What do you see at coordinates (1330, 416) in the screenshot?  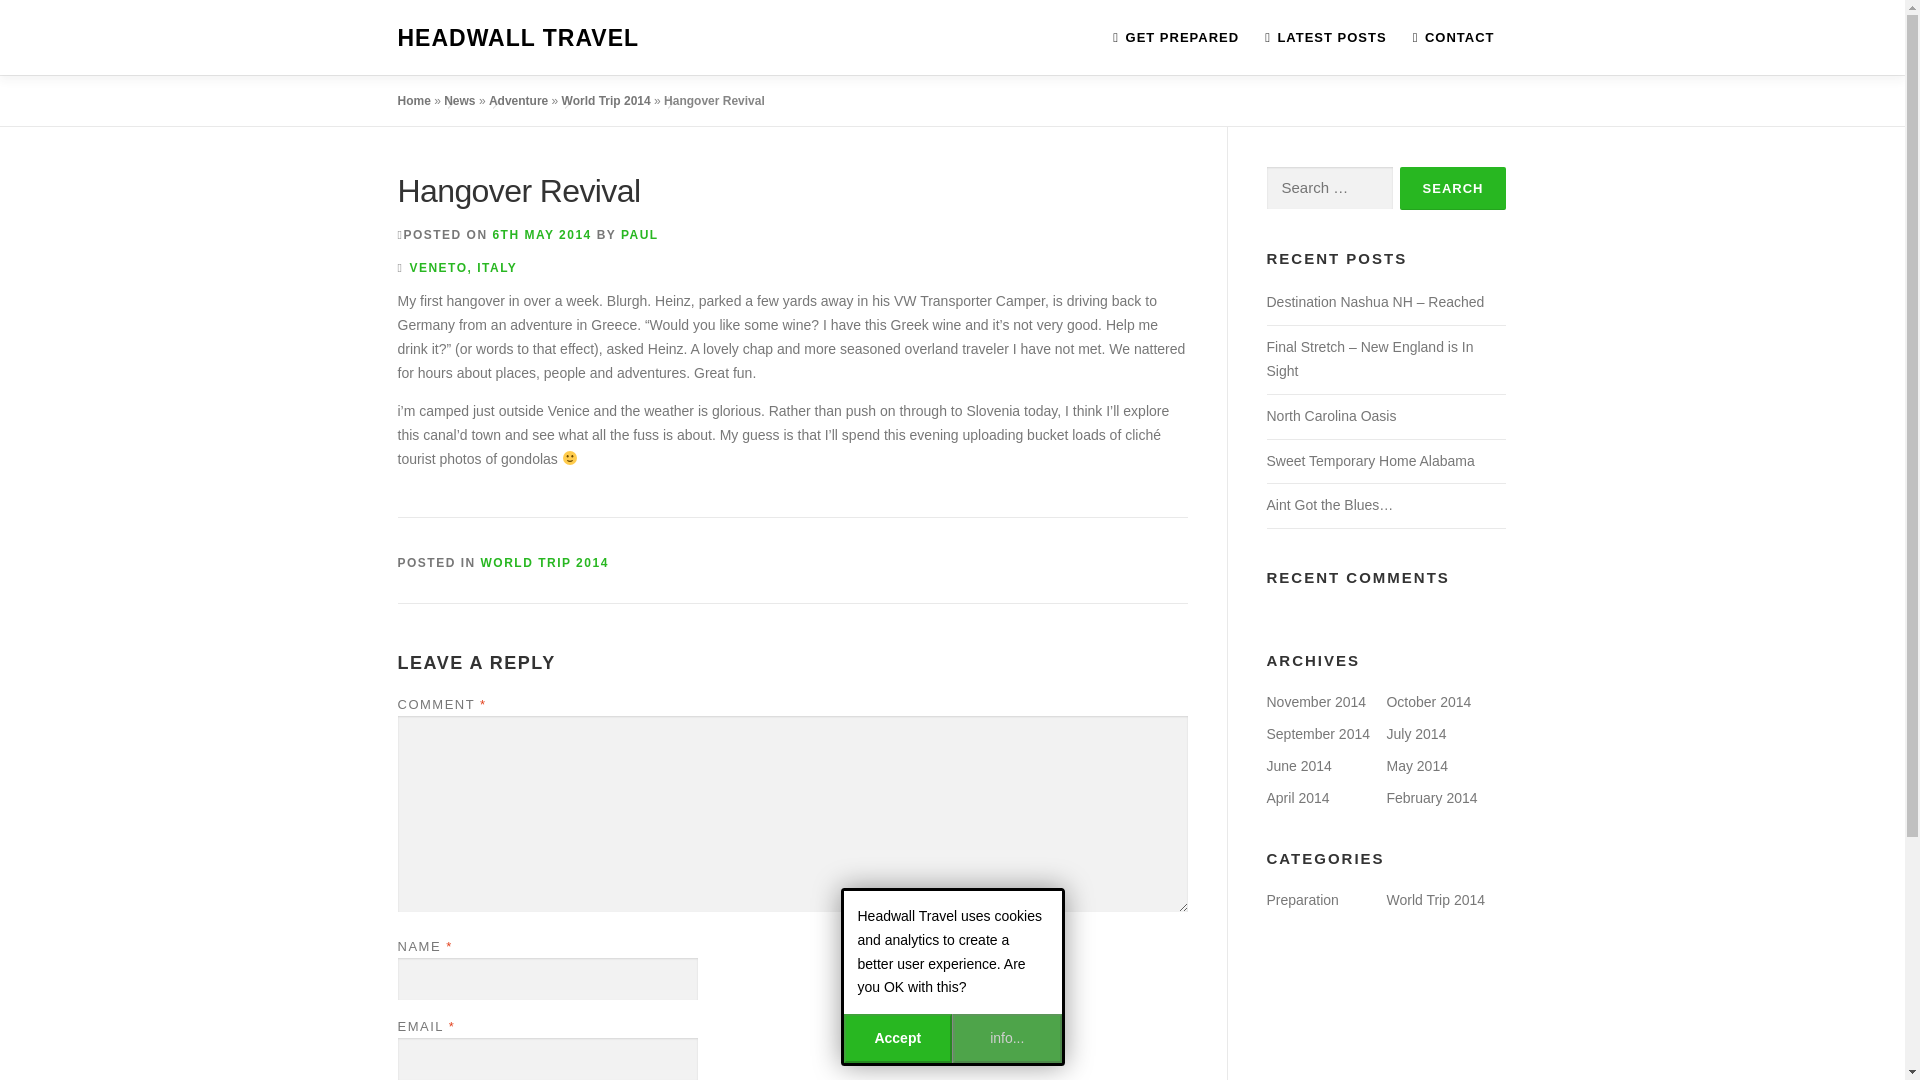 I see `North Carolina Oasis` at bounding box center [1330, 416].